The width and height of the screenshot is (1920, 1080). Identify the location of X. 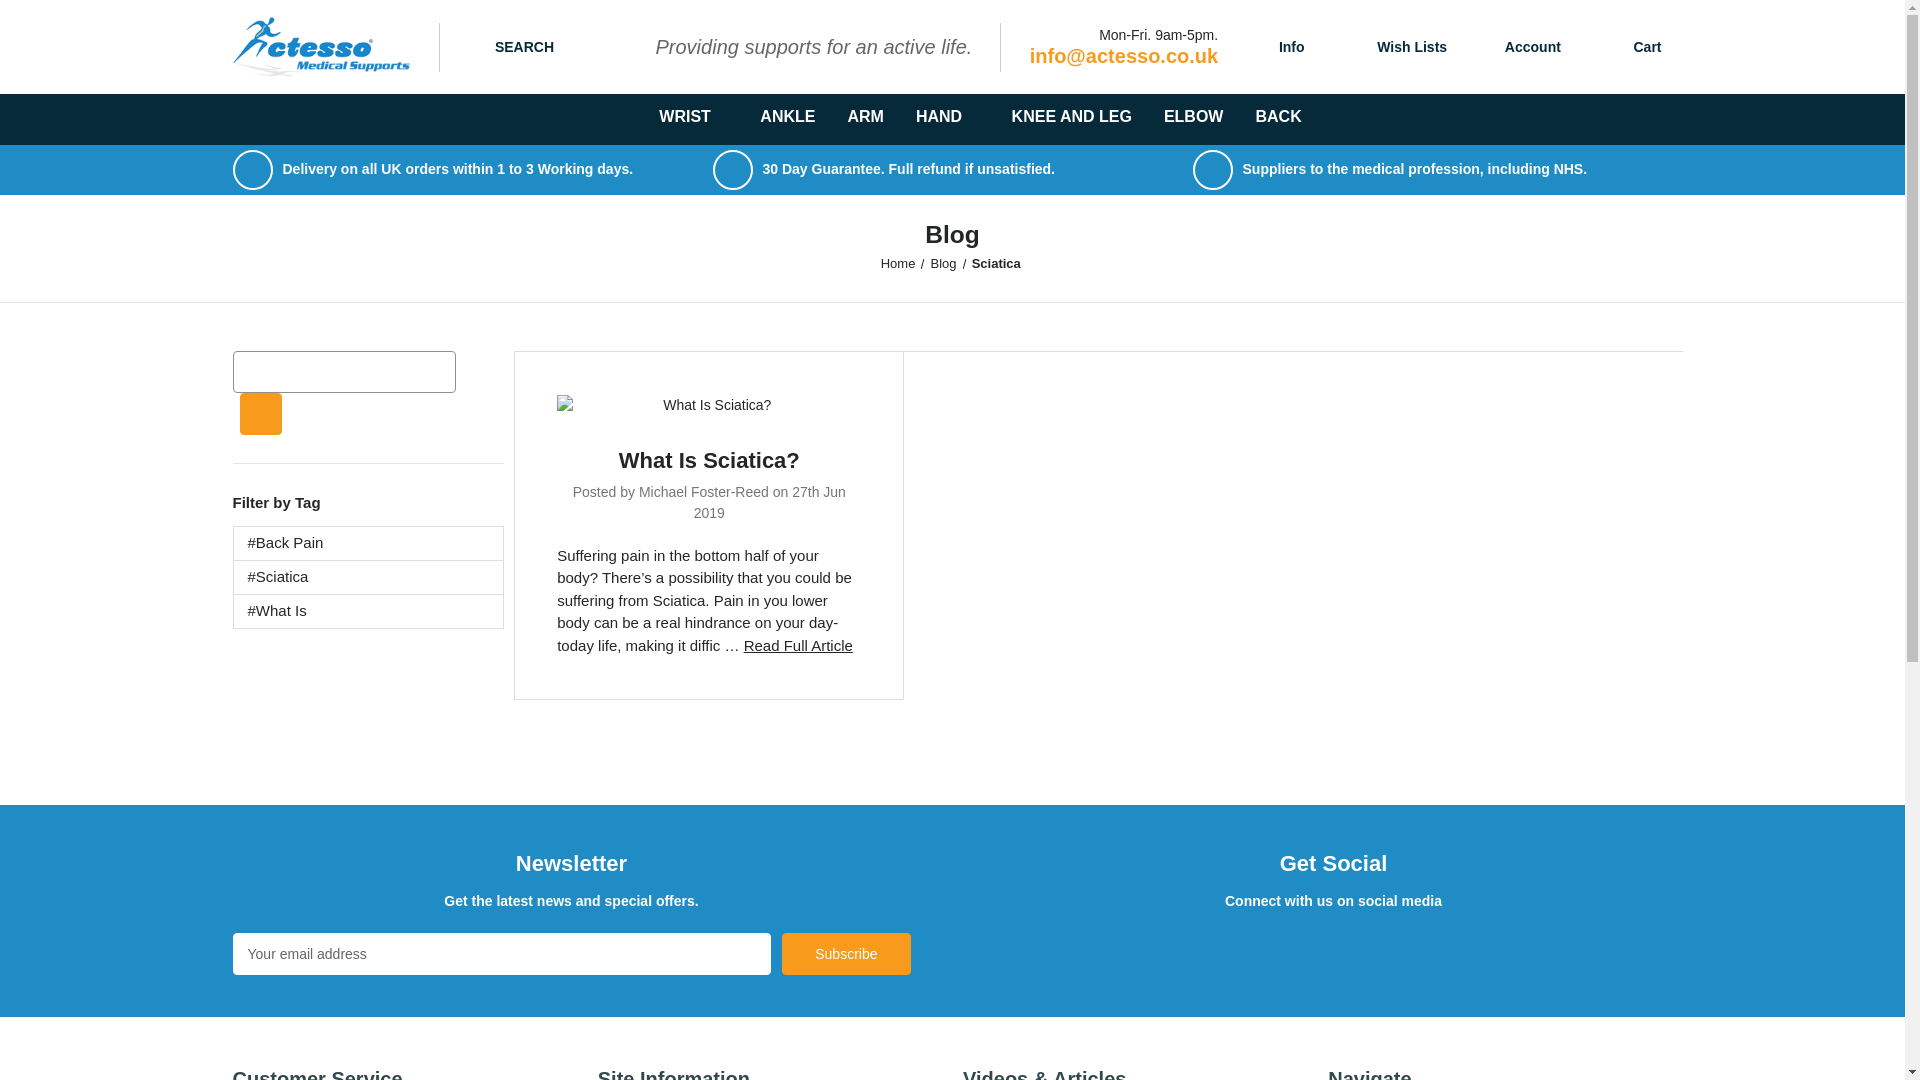
(1314, 951).